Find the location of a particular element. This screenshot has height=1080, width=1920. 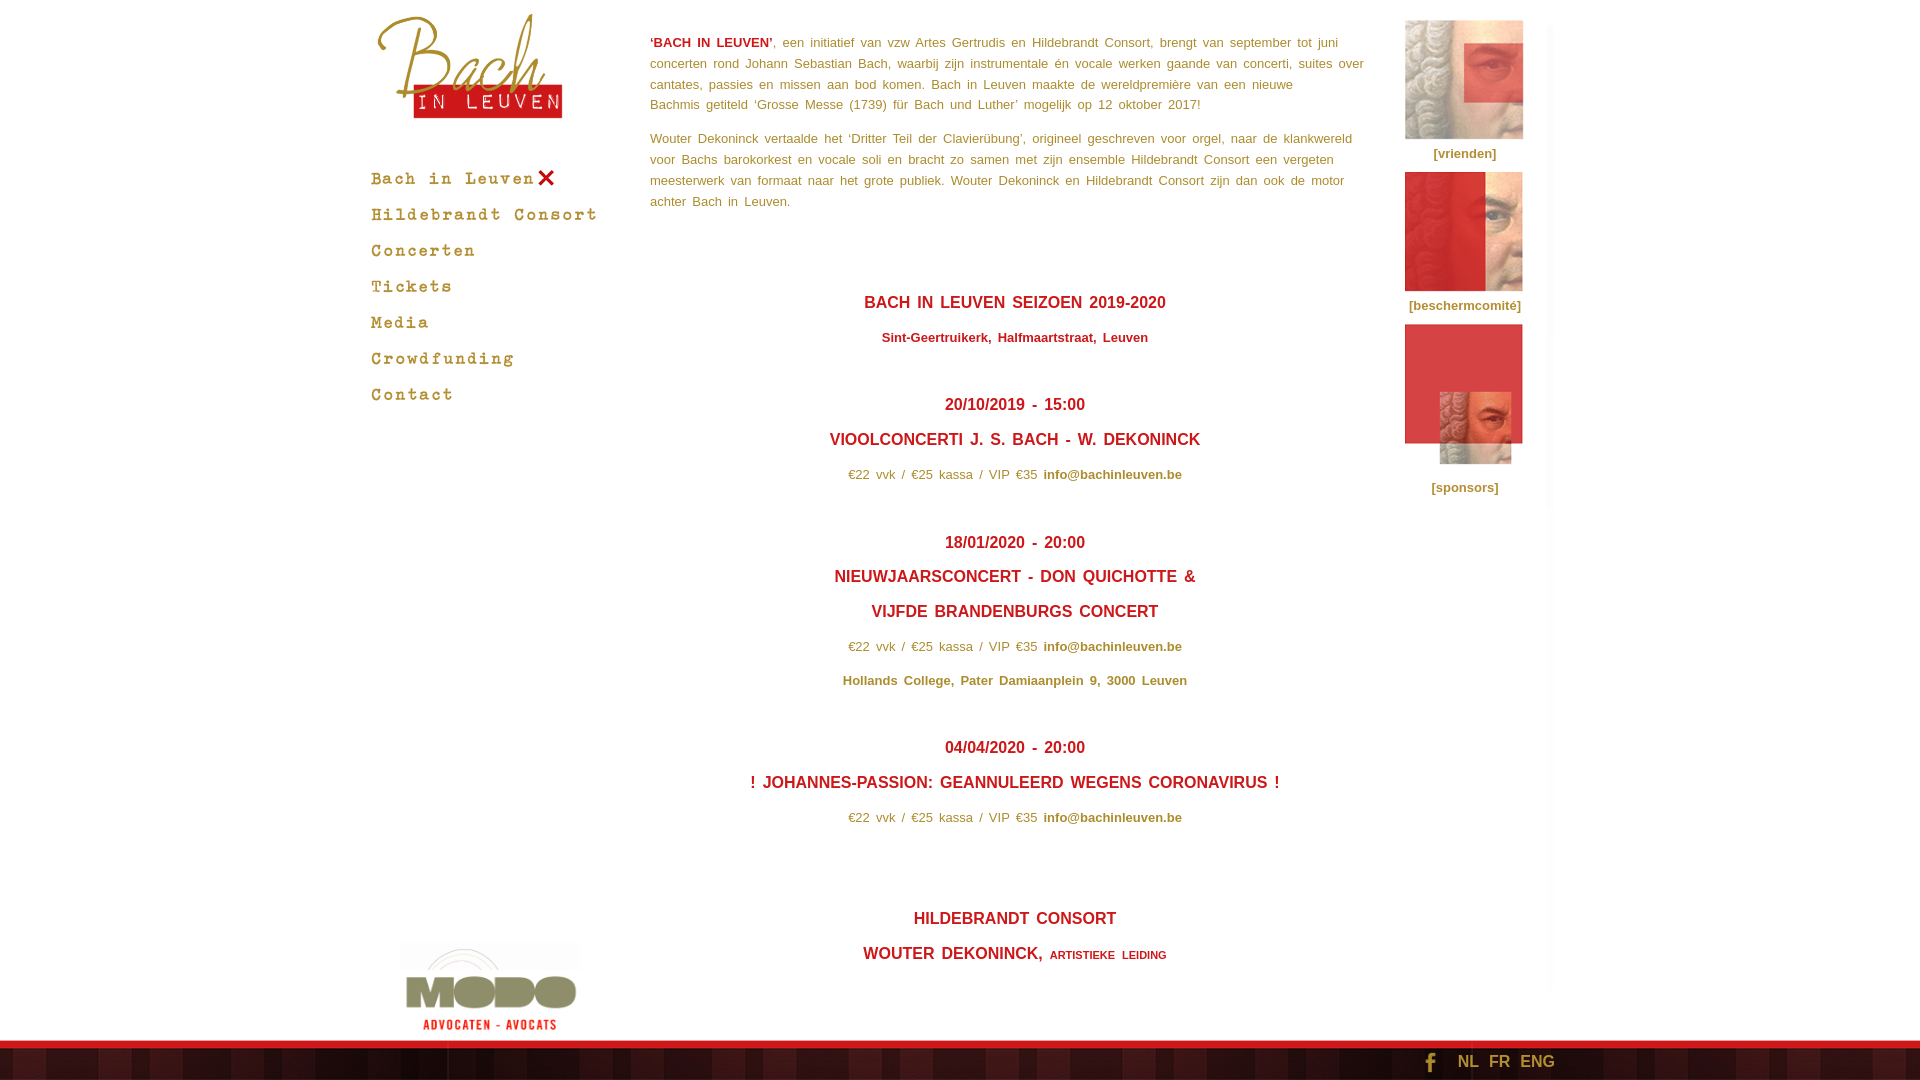

[sponsors] is located at coordinates (1464, 488).